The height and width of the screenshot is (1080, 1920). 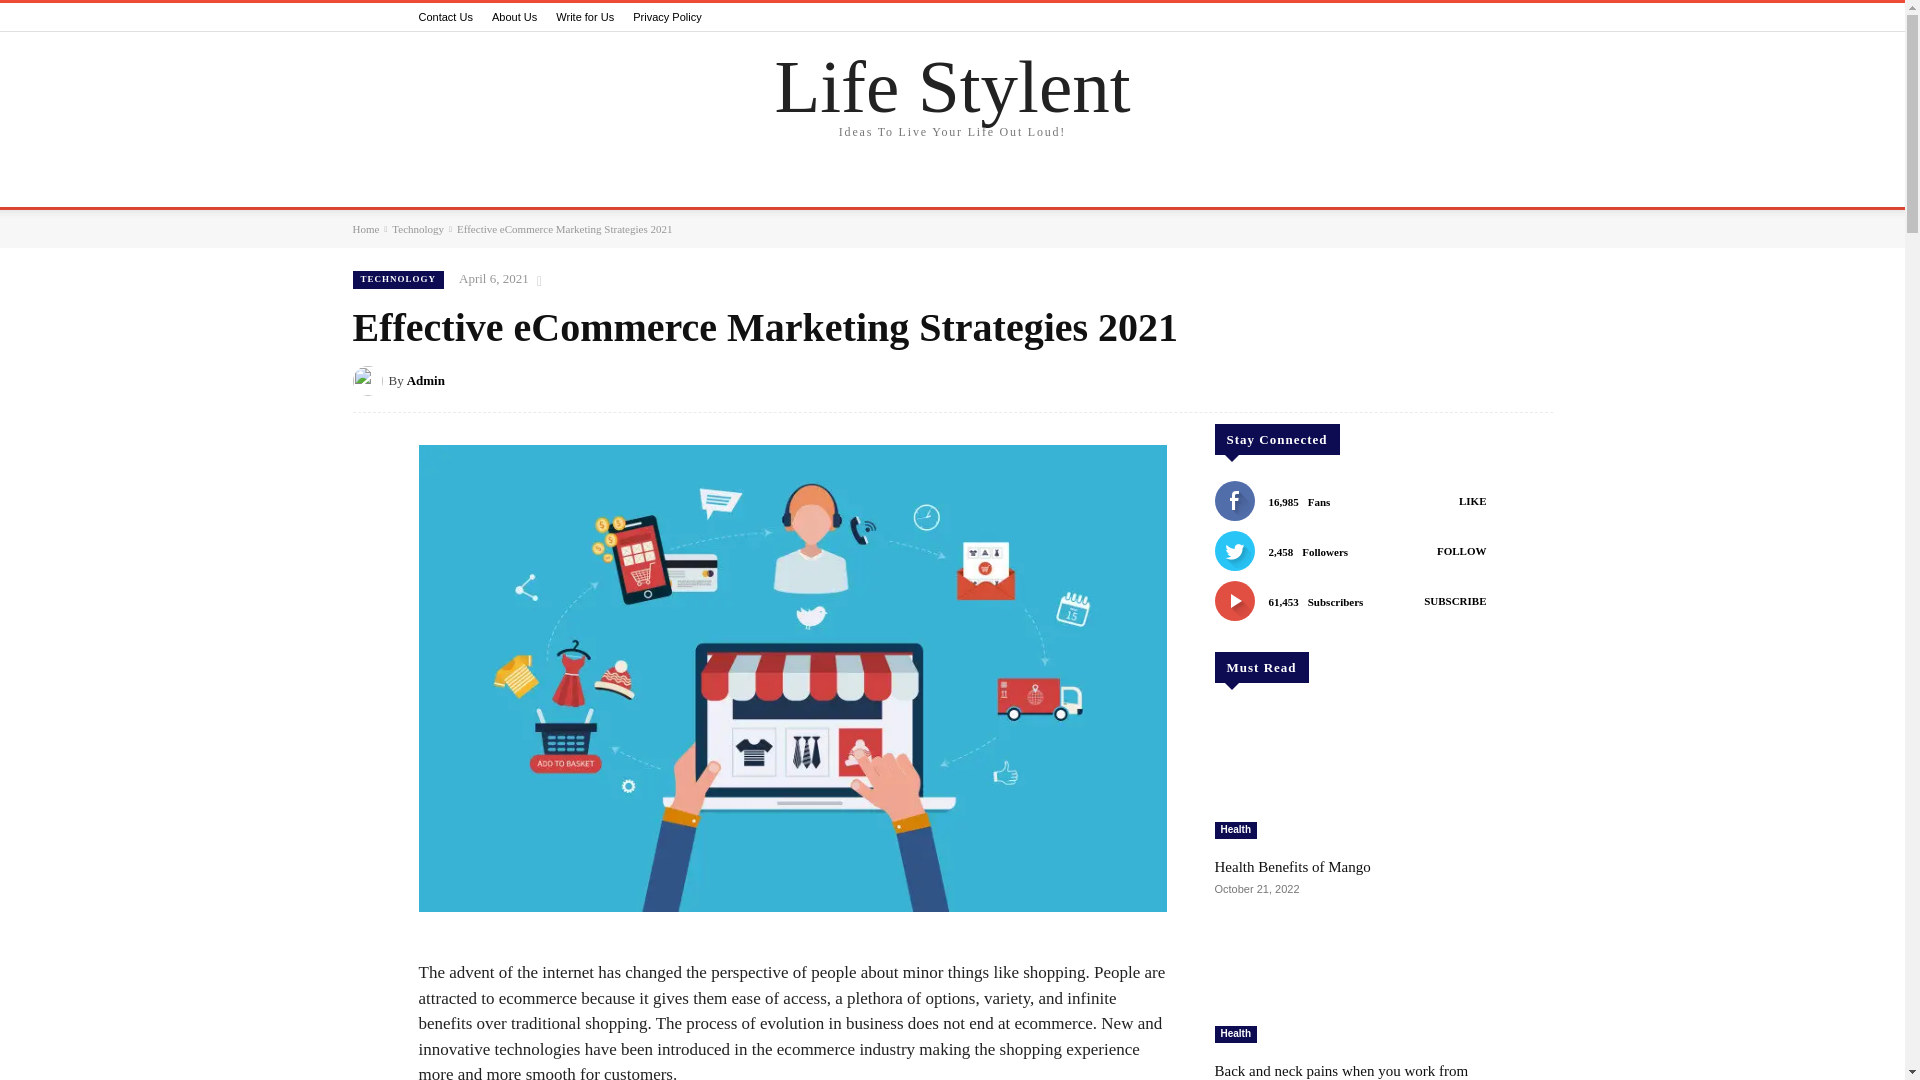 What do you see at coordinates (445, 16) in the screenshot?
I see `Contact Us` at bounding box center [445, 16].